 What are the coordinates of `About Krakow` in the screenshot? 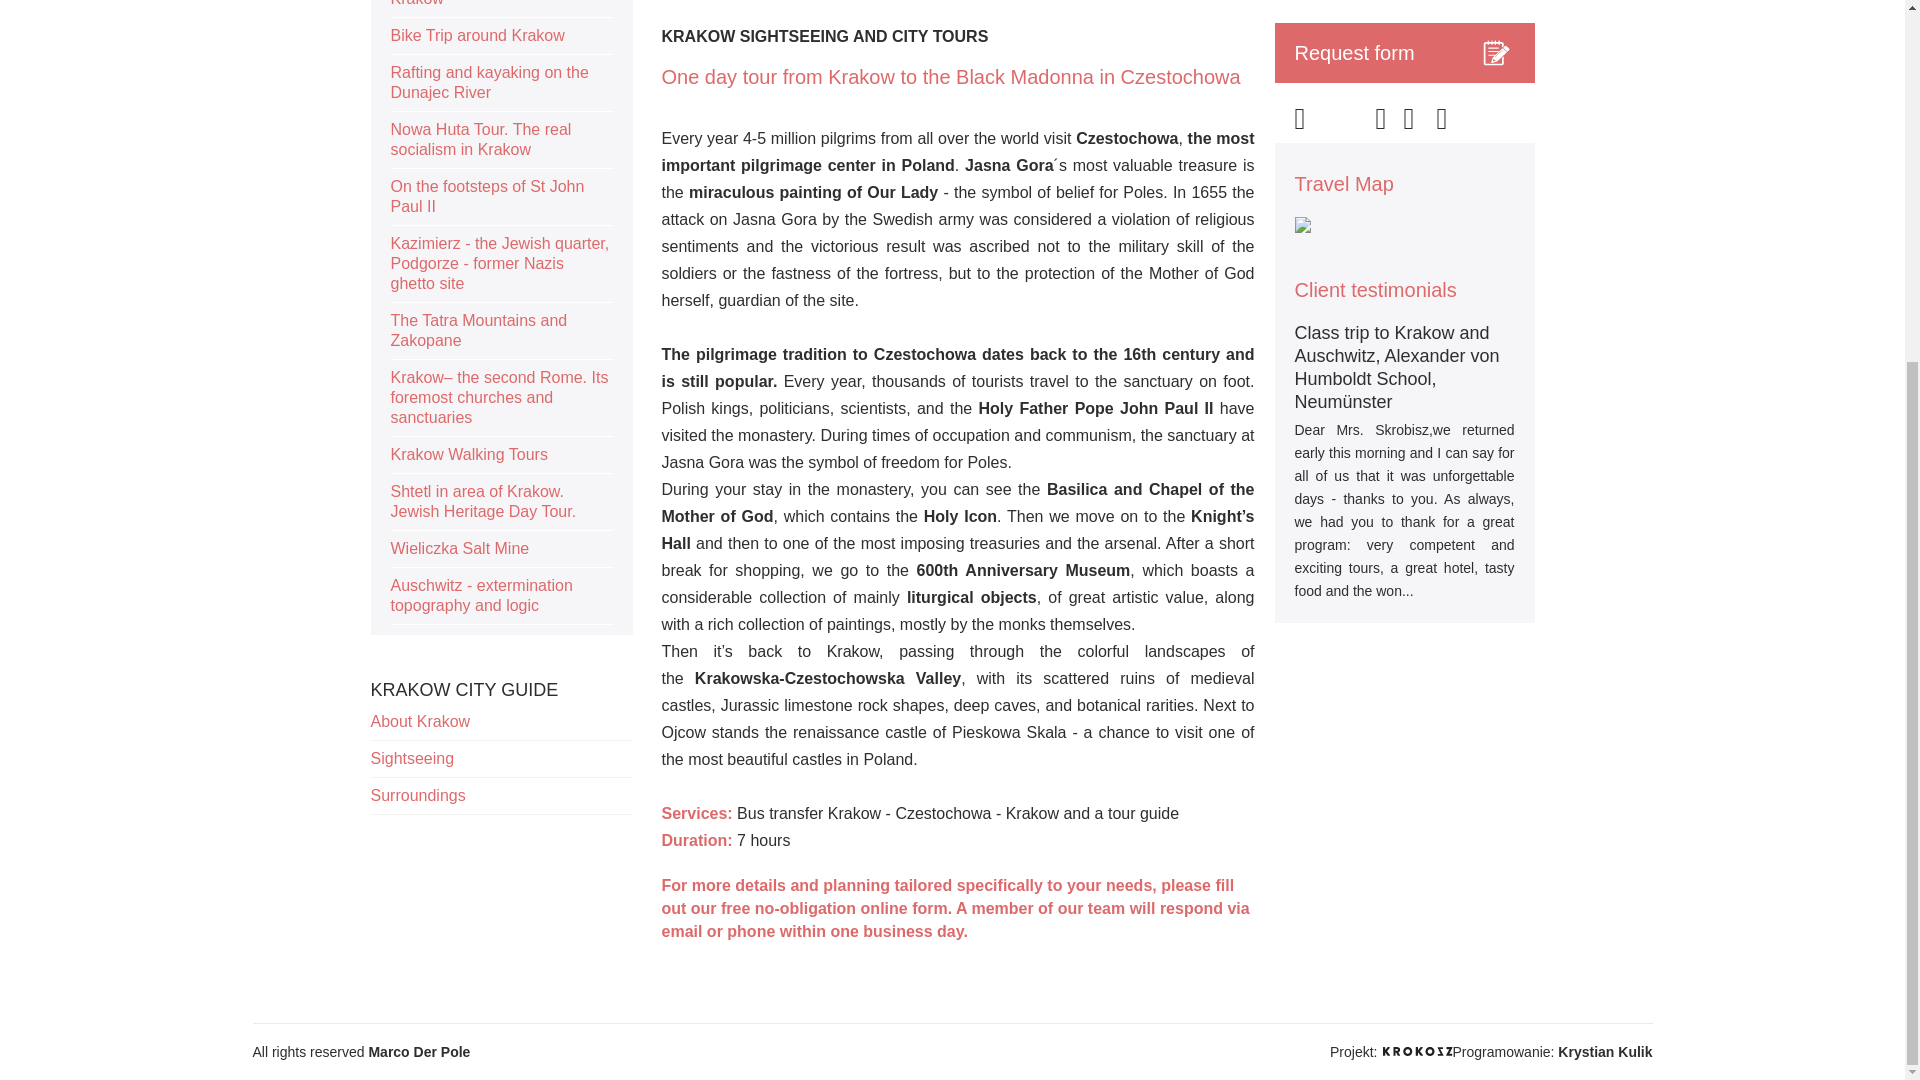 It's located at (500, 722).